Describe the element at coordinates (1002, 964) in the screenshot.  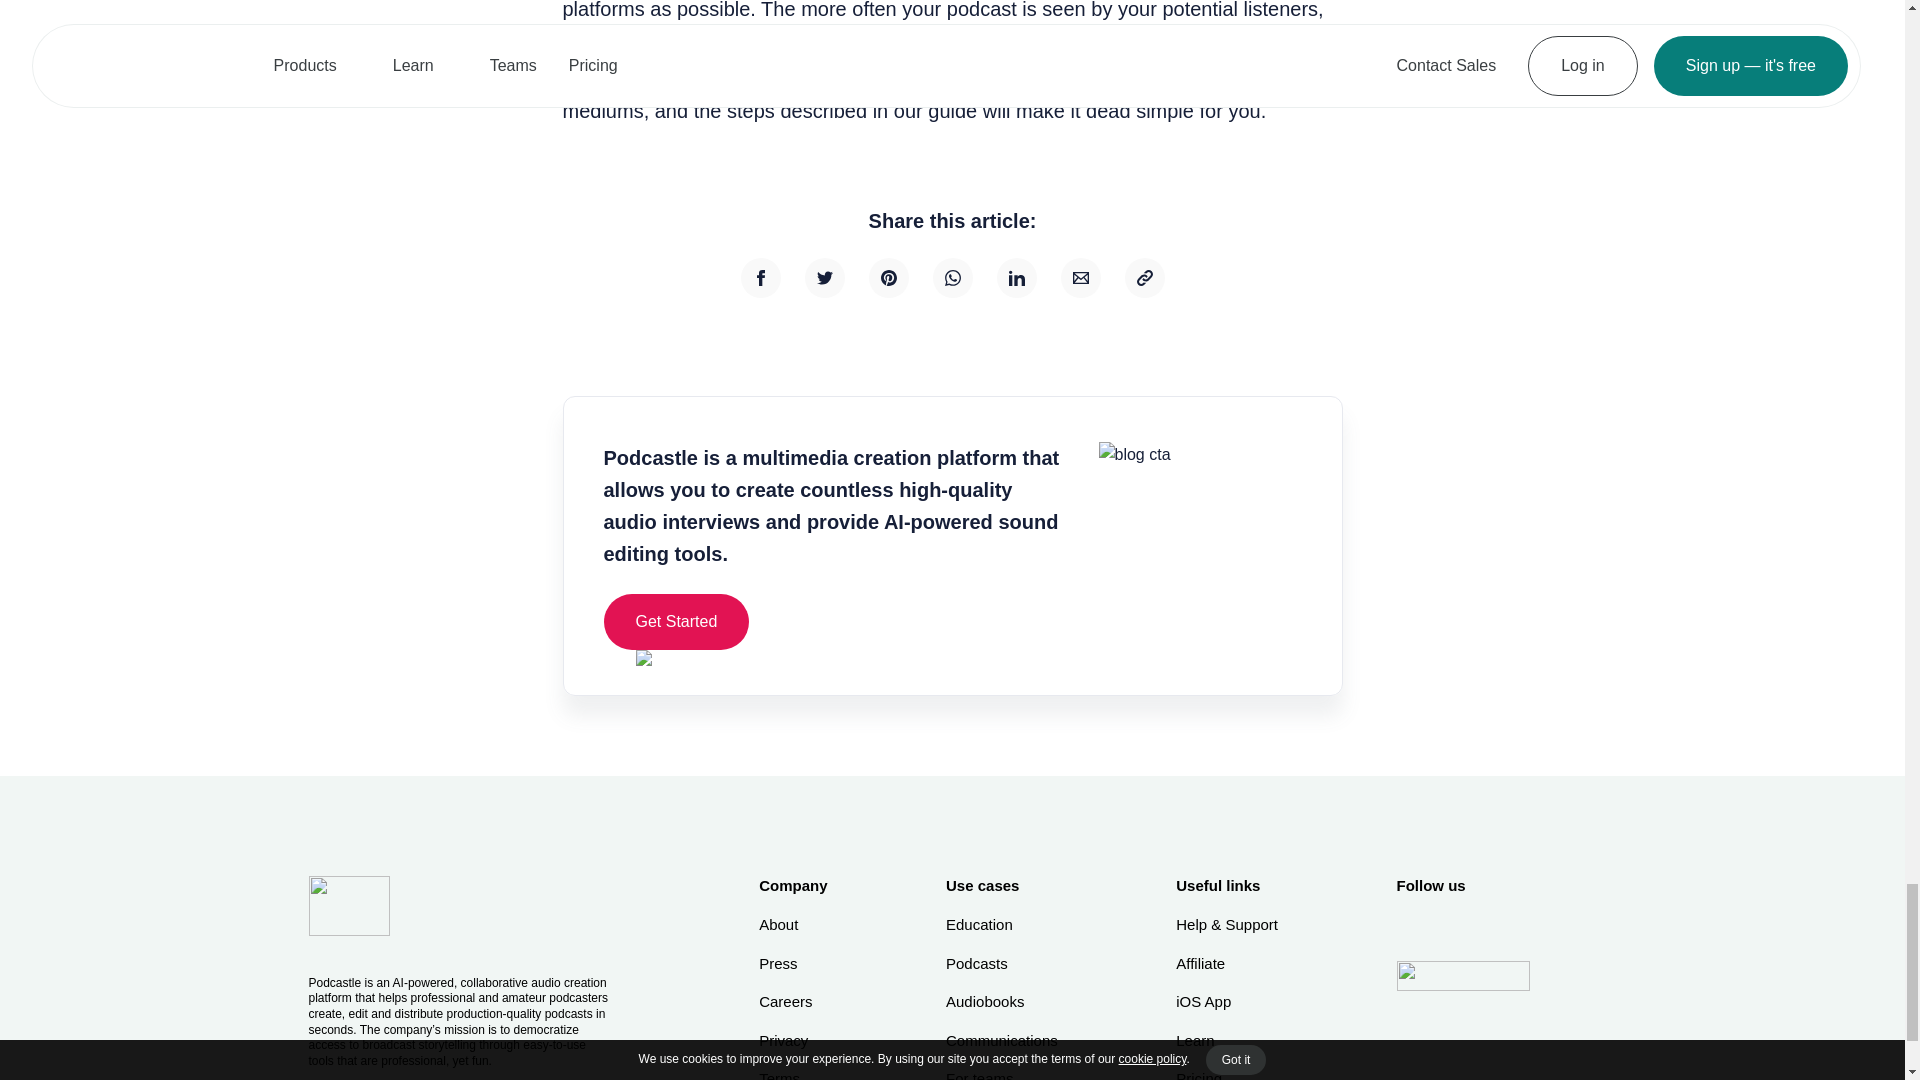
I see `Podcasts` at that location.